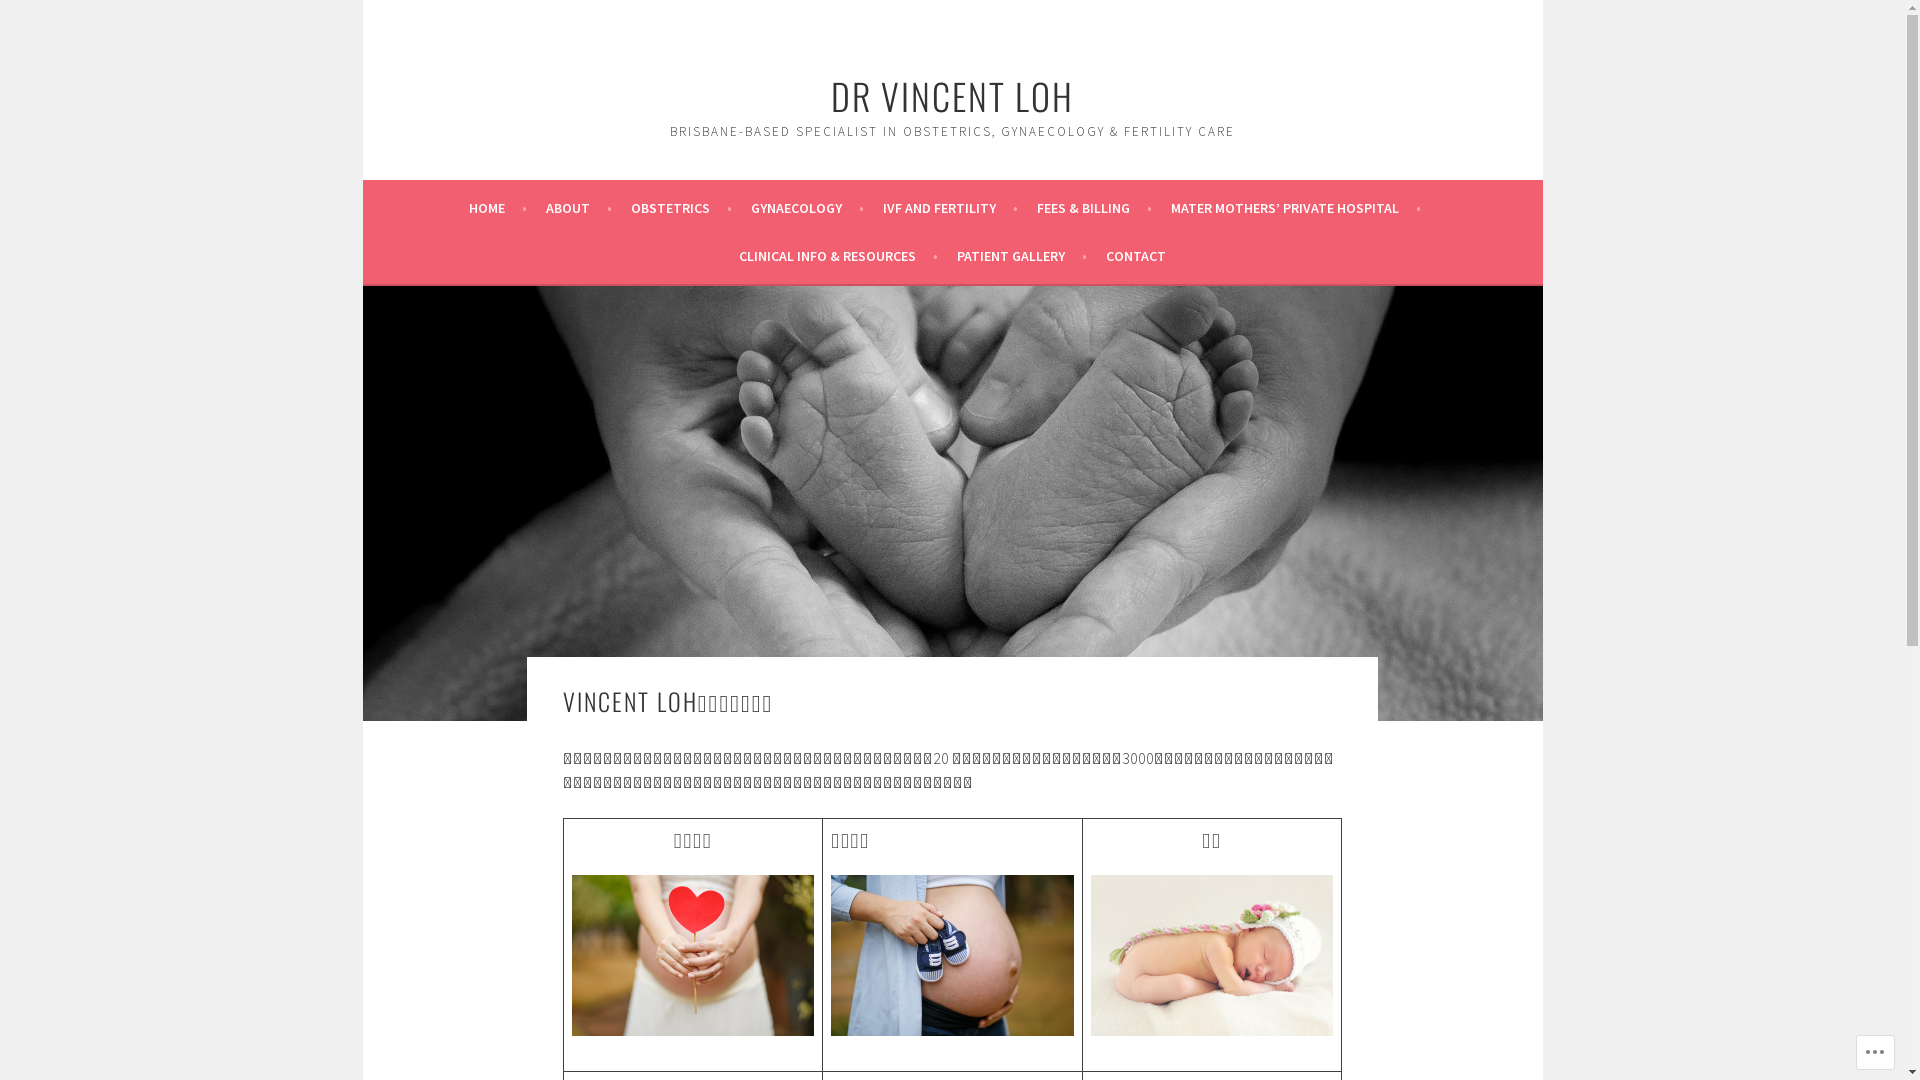 This screenshot has width=1920, height=1080. Describe the element at coordinates (1136, 256) in the screenshot. I see `CONTACT` at that location.